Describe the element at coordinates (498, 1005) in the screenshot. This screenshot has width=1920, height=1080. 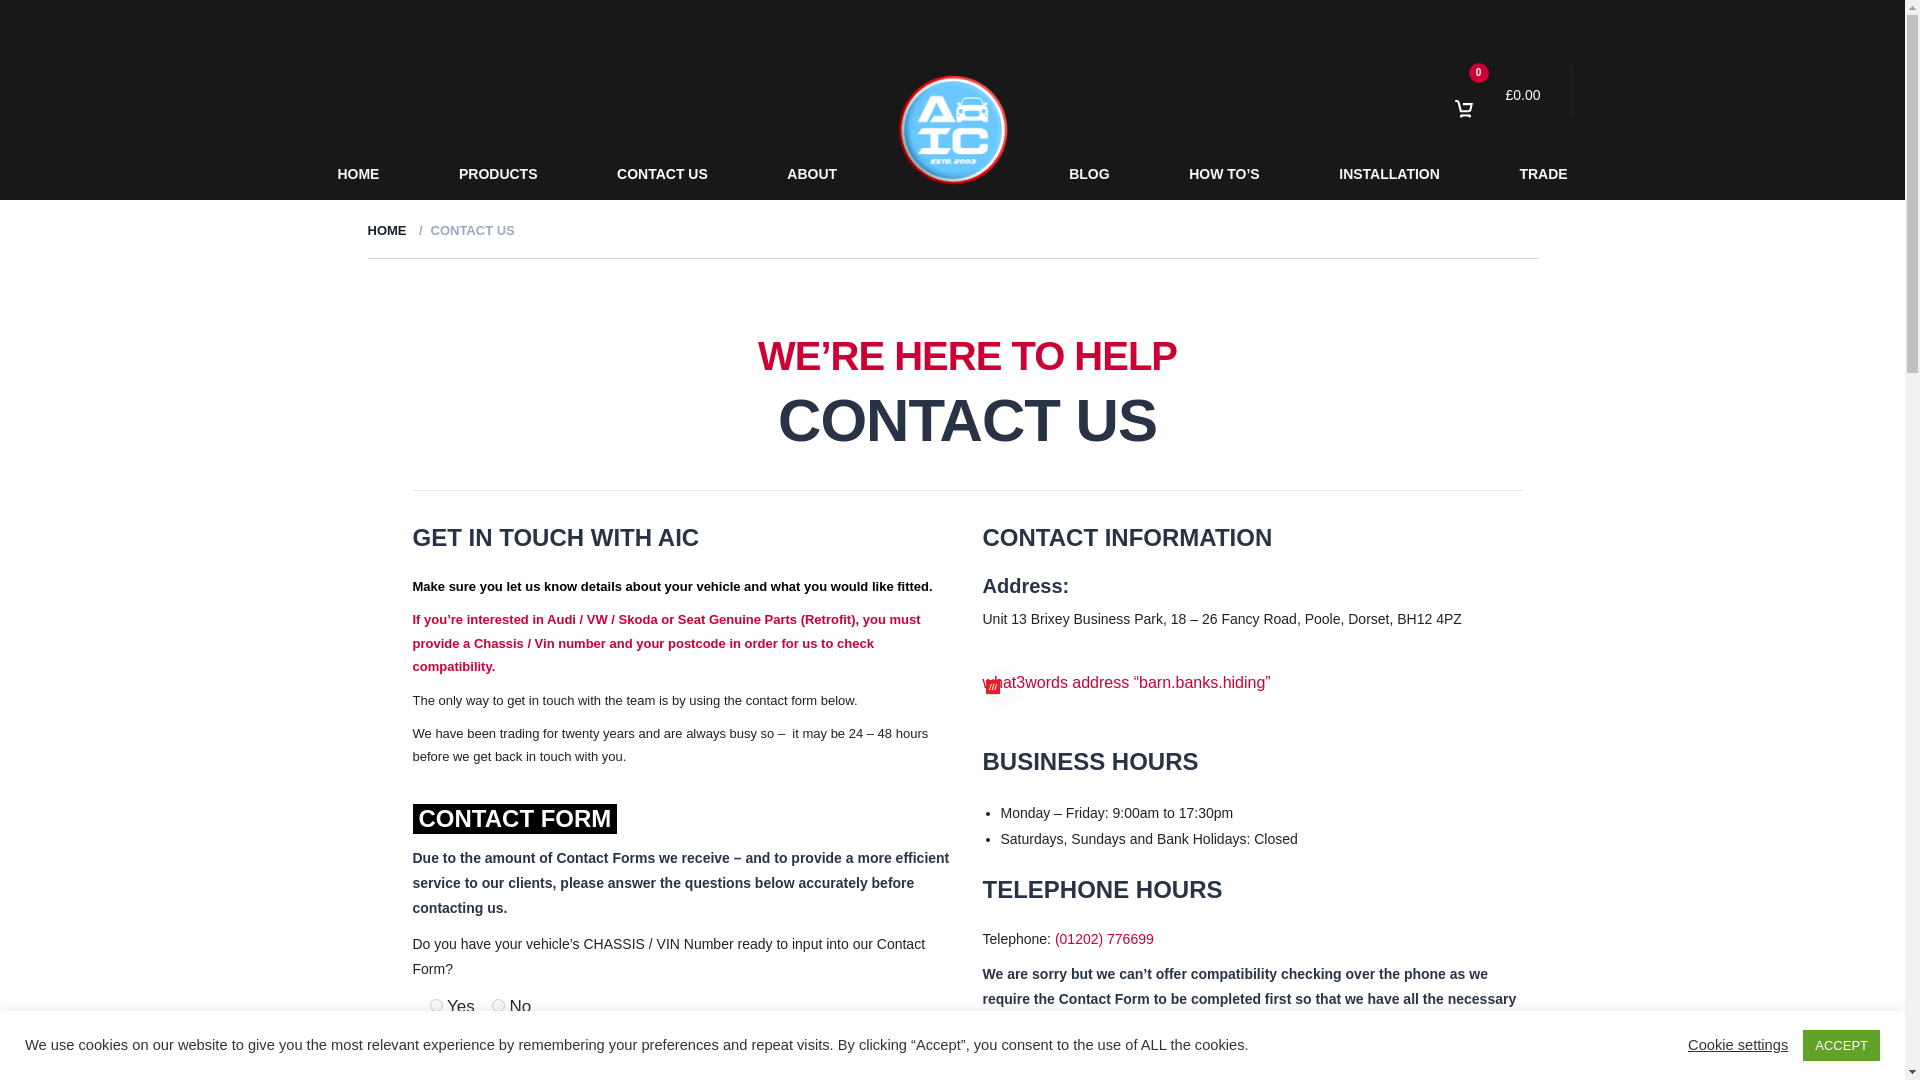
I see `No` at that location.